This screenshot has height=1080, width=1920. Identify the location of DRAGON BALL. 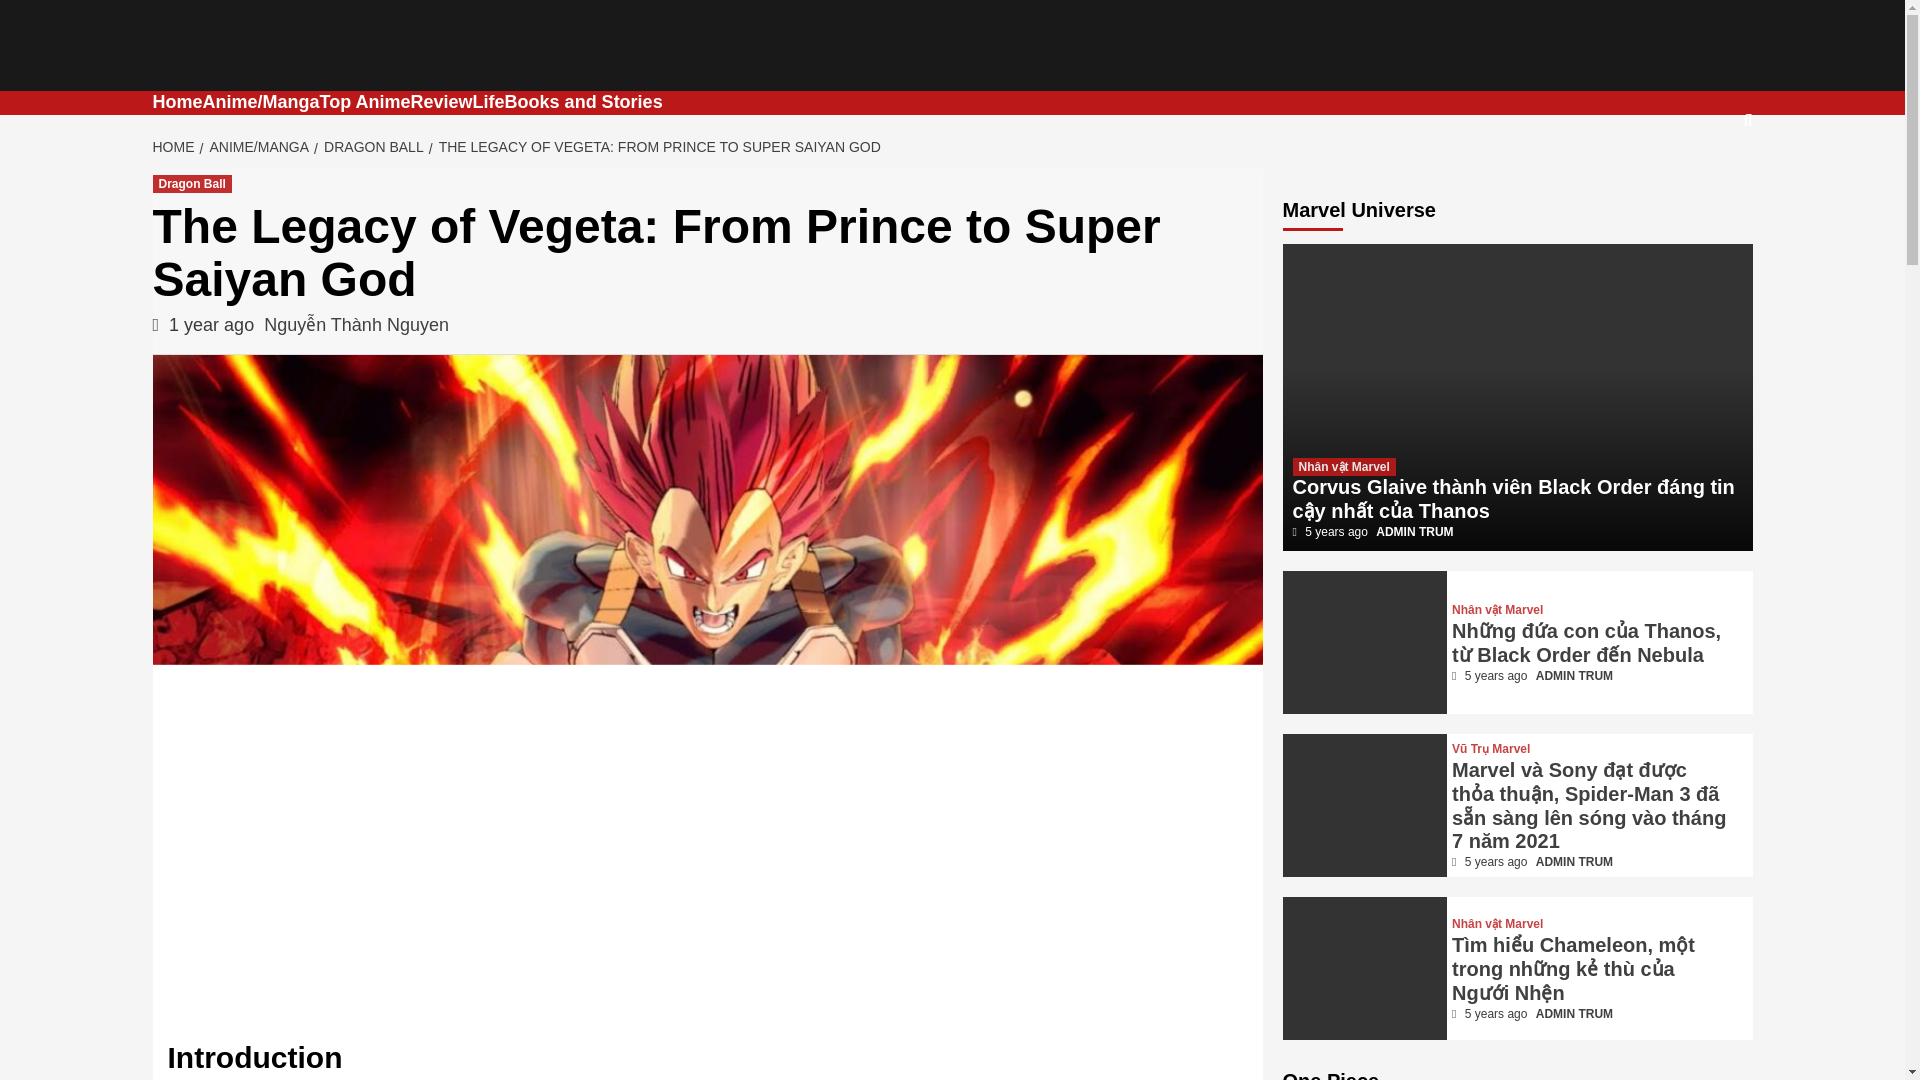
(371, 147).